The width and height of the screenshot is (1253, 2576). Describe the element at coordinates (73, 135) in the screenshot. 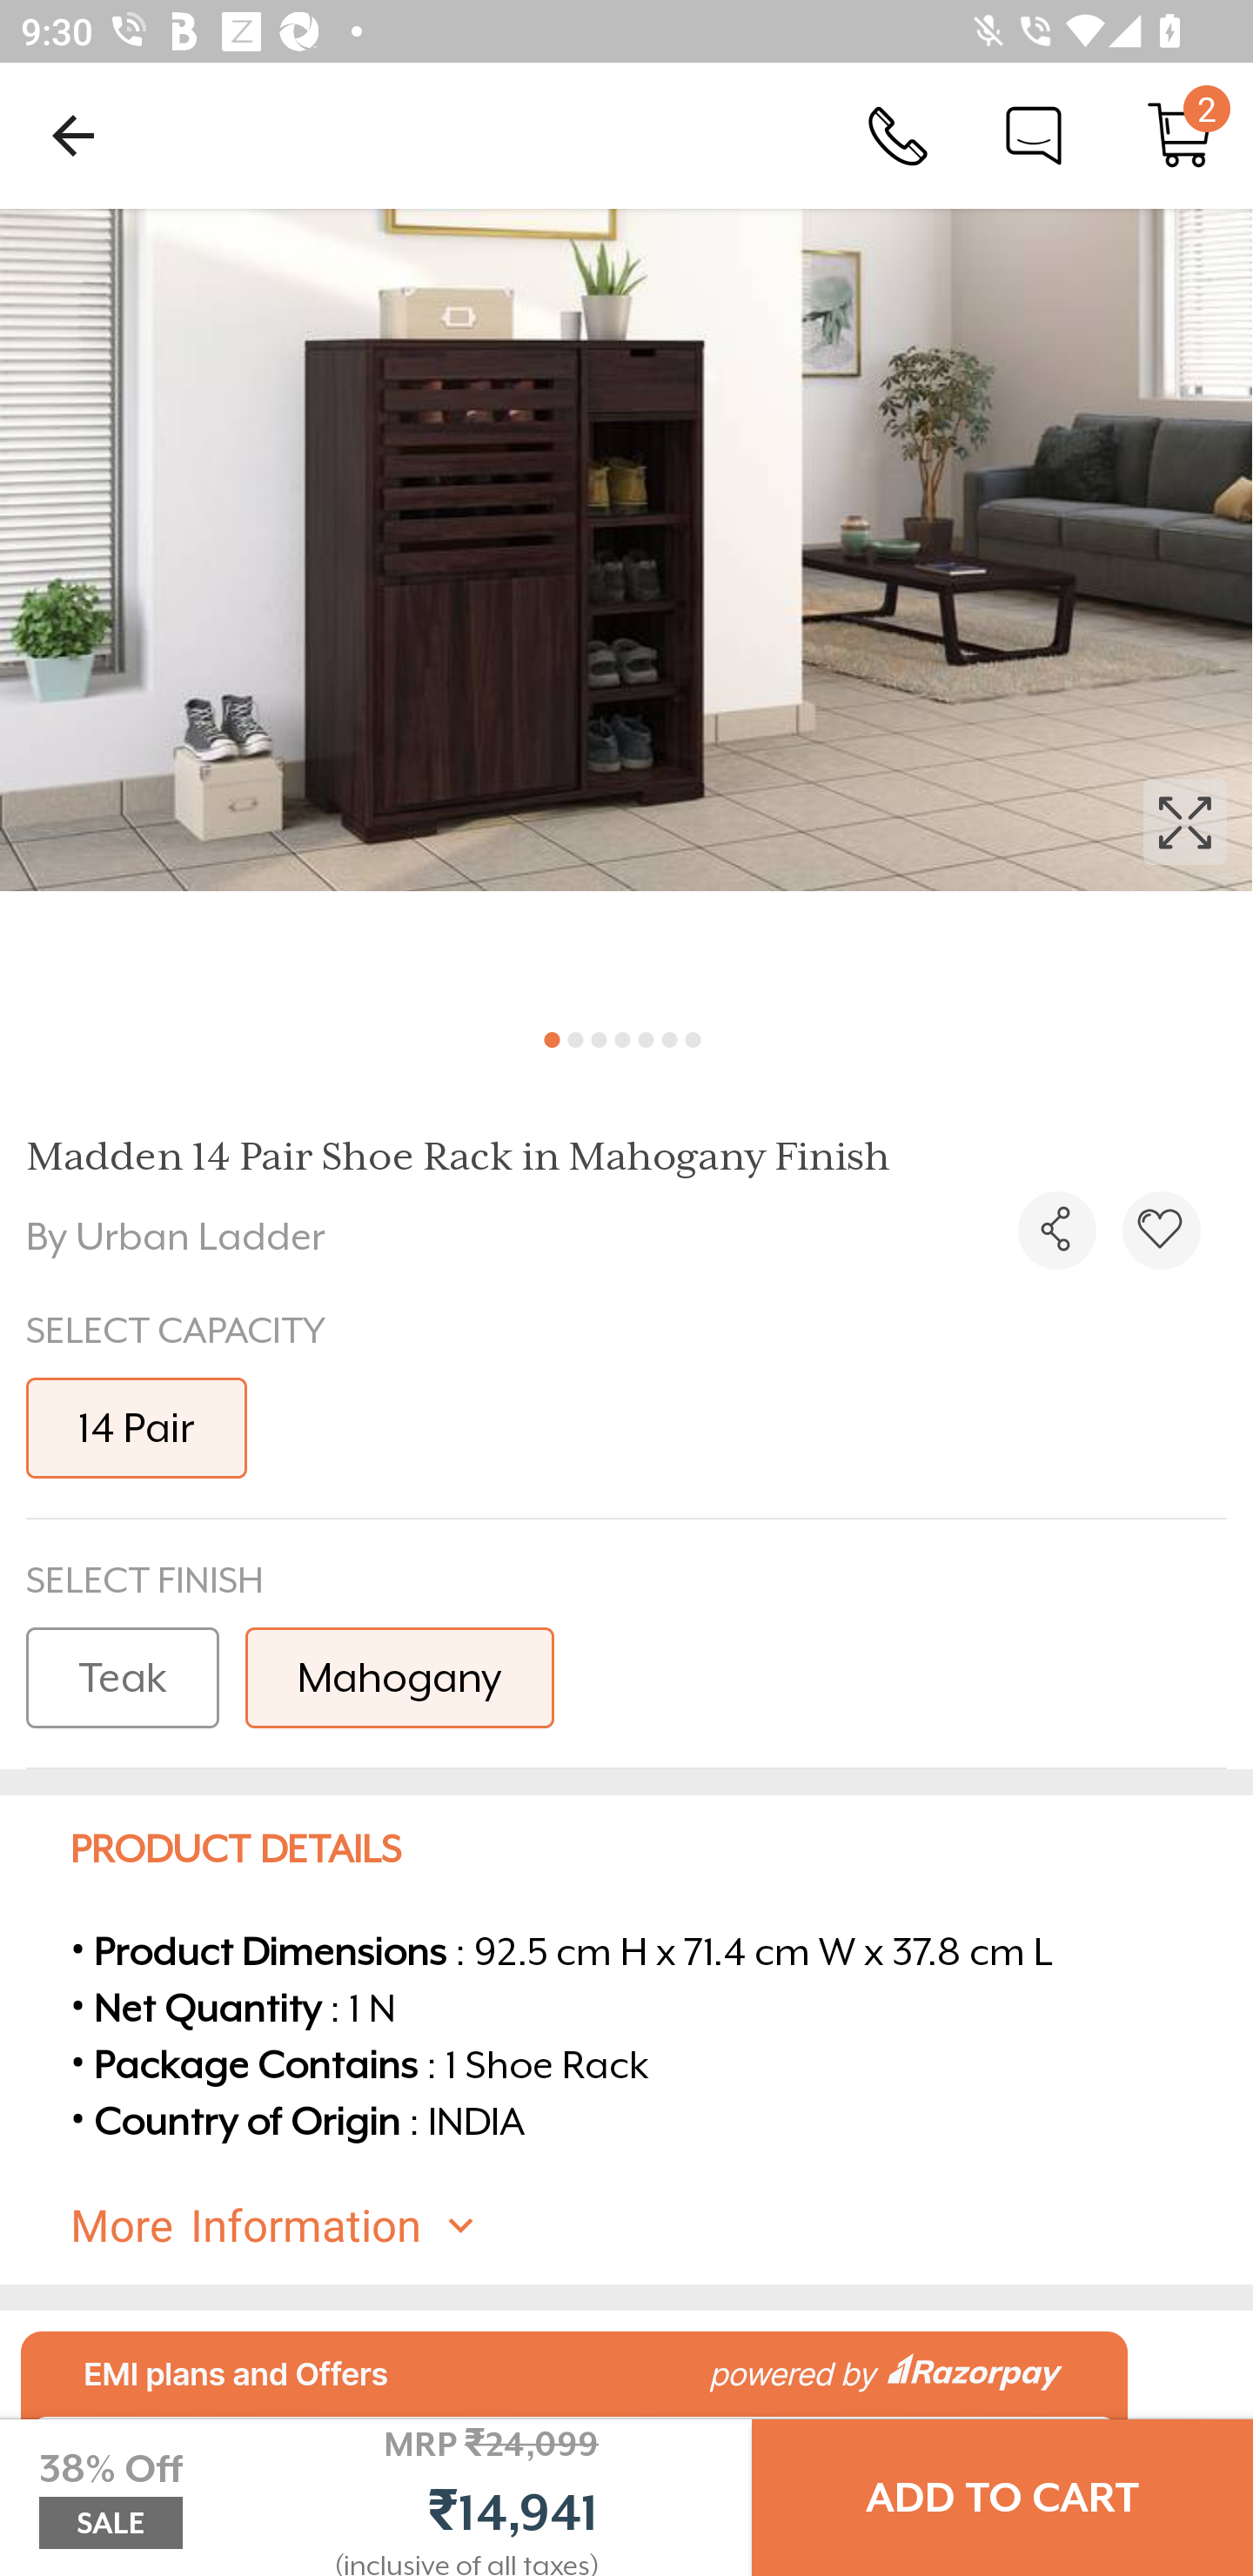

I see `Navigate up` at that location.